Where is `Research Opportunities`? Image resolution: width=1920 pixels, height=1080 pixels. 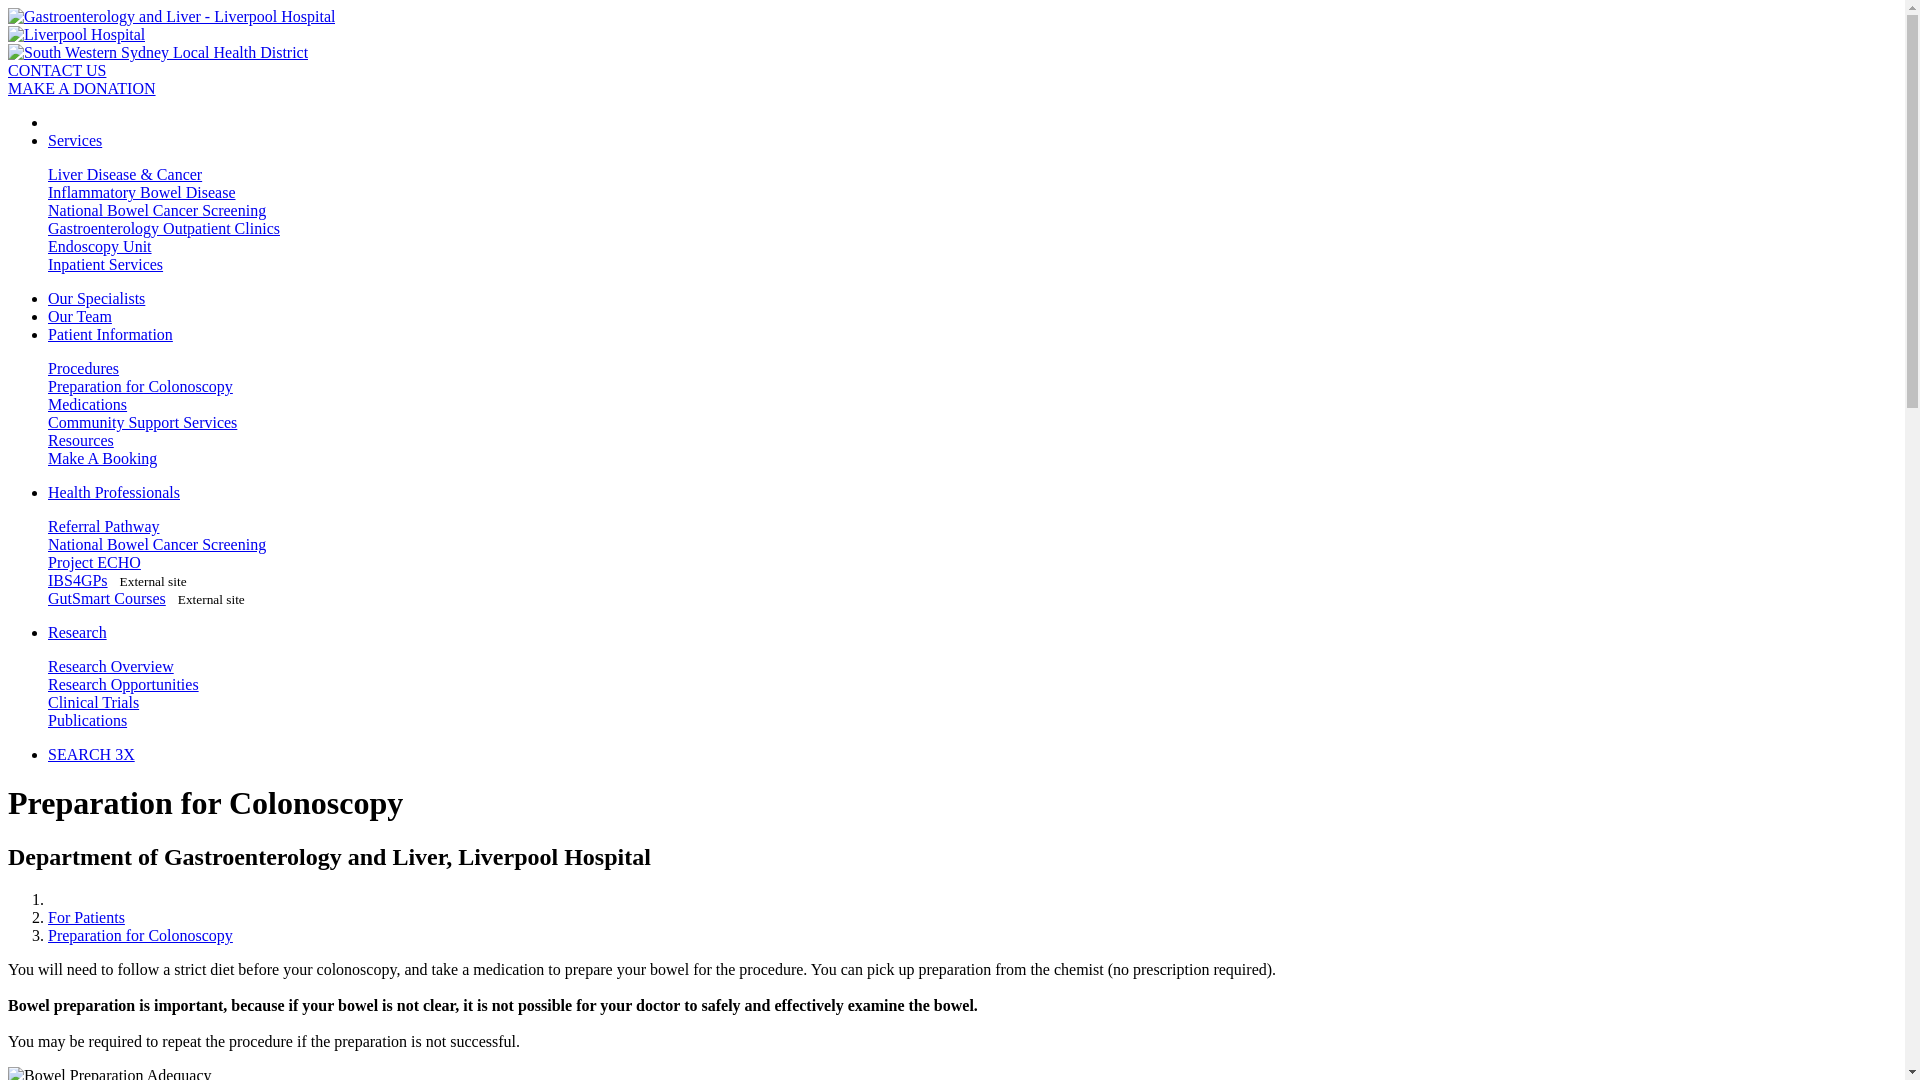 Research Opportunities is located at coordinates (124, 684).